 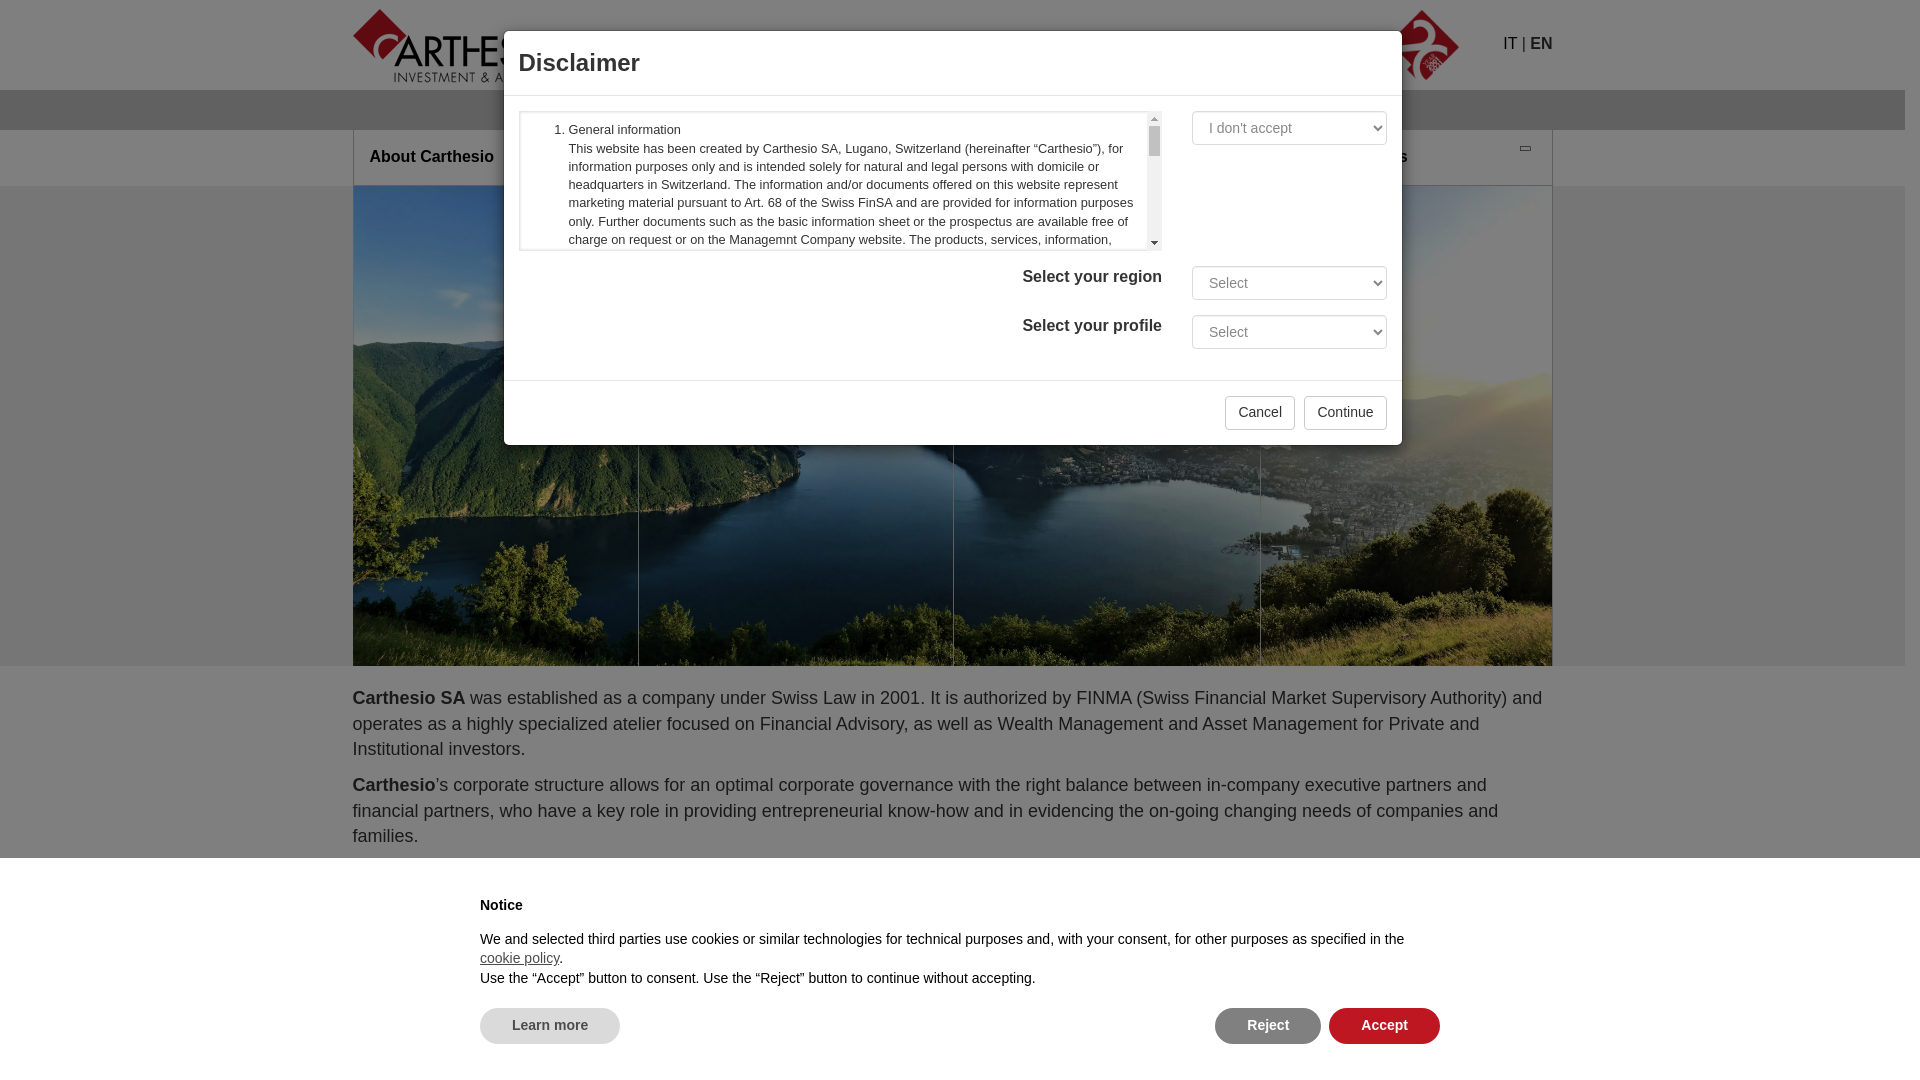 What do you see at coordinates (519, 958) in the screenshot?
I see `cookie policy` at bounding box center [519, 958].